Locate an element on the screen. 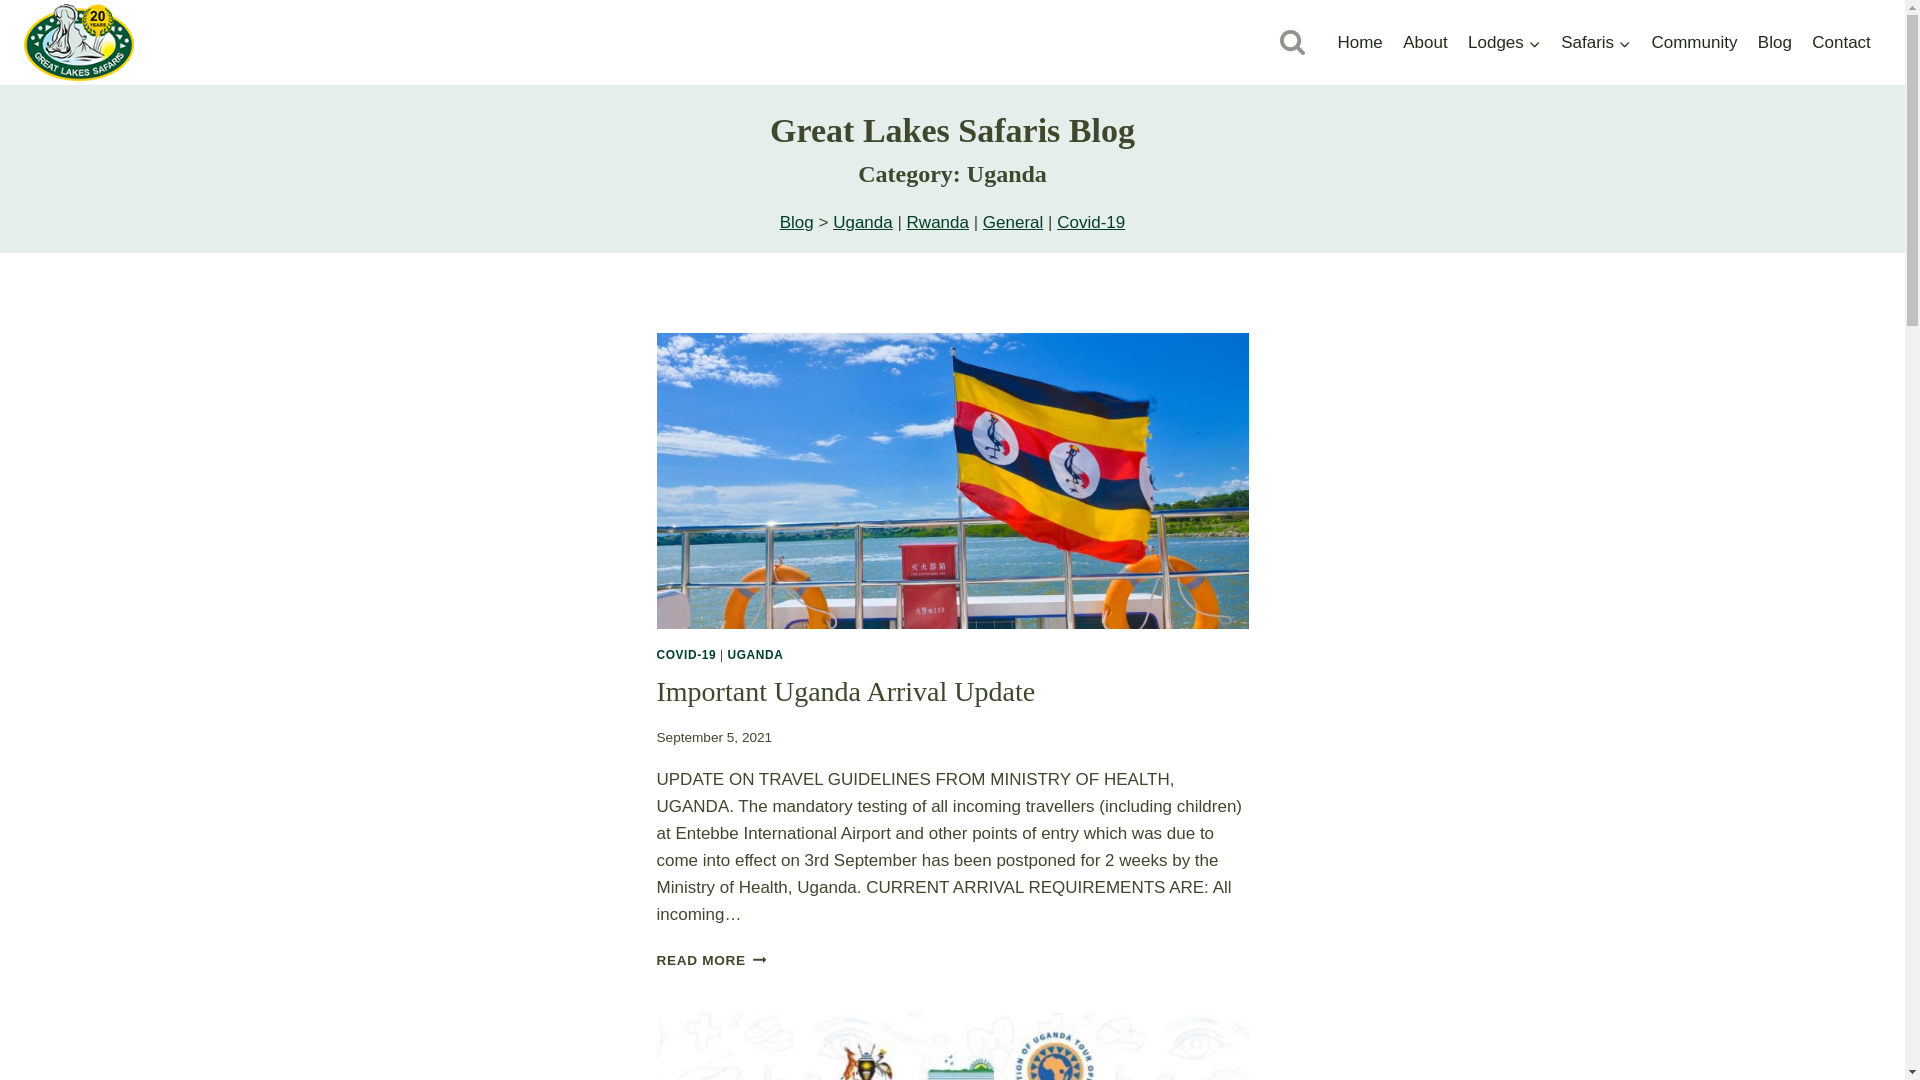  Community is located at coordinates (1694, 42).